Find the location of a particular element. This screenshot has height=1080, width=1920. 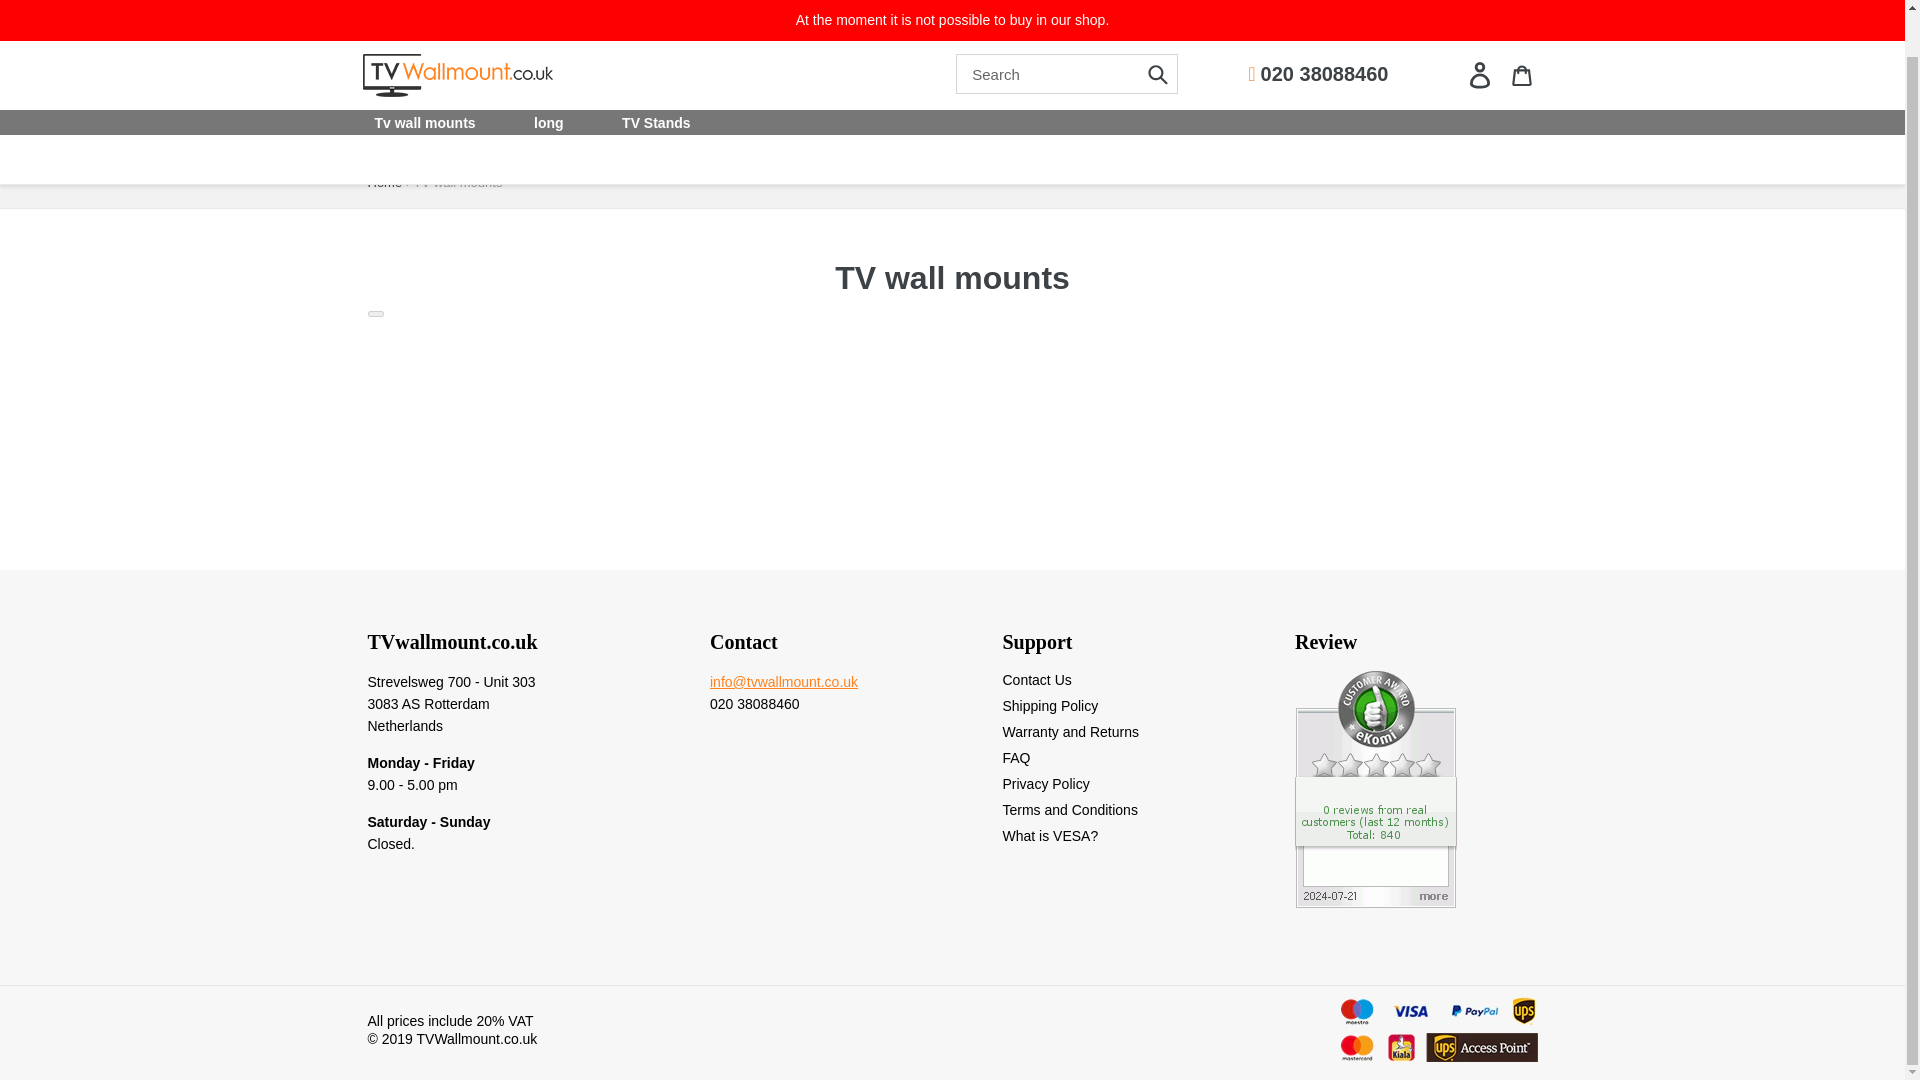

Cart is located at coordinates (1520, 28).